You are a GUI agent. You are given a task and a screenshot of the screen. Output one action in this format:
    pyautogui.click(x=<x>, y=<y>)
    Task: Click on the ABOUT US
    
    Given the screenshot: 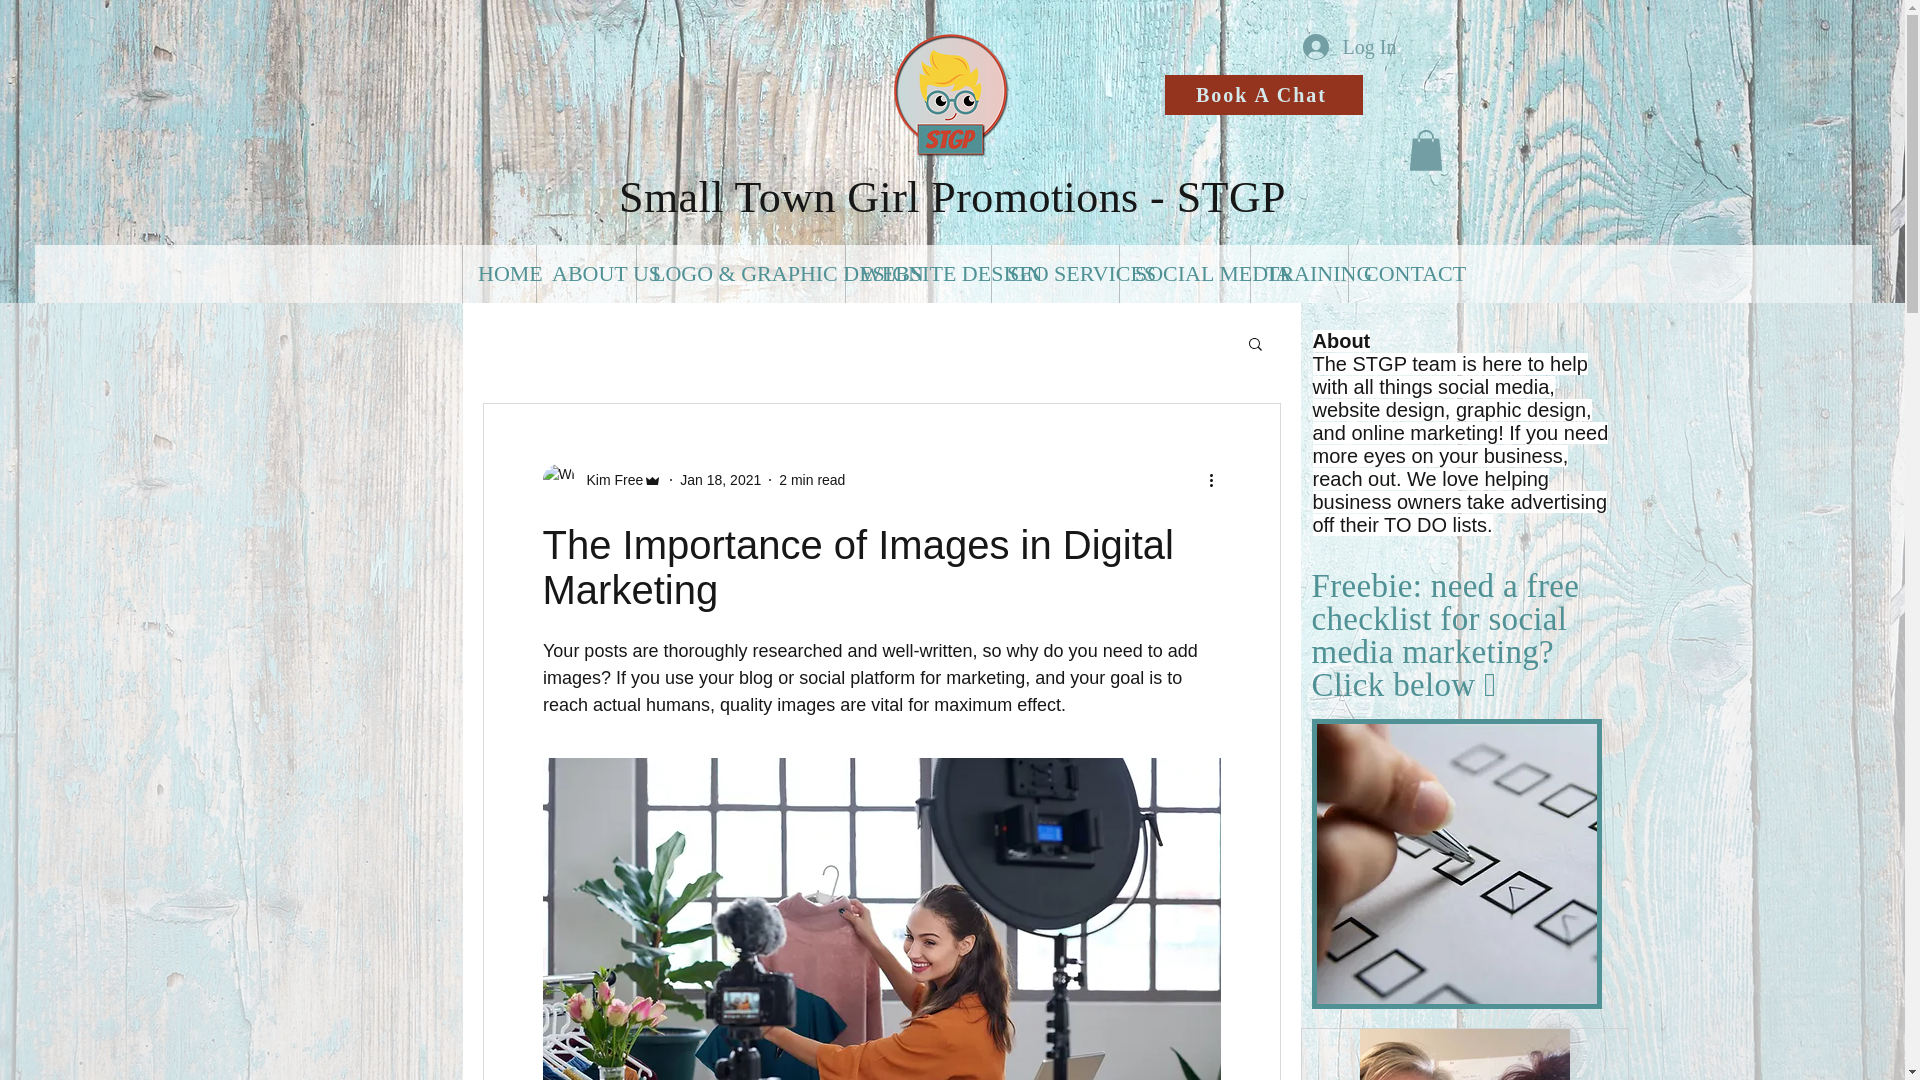 What is the action you would take?
    pyautogui.click(x=585, y=274)
    